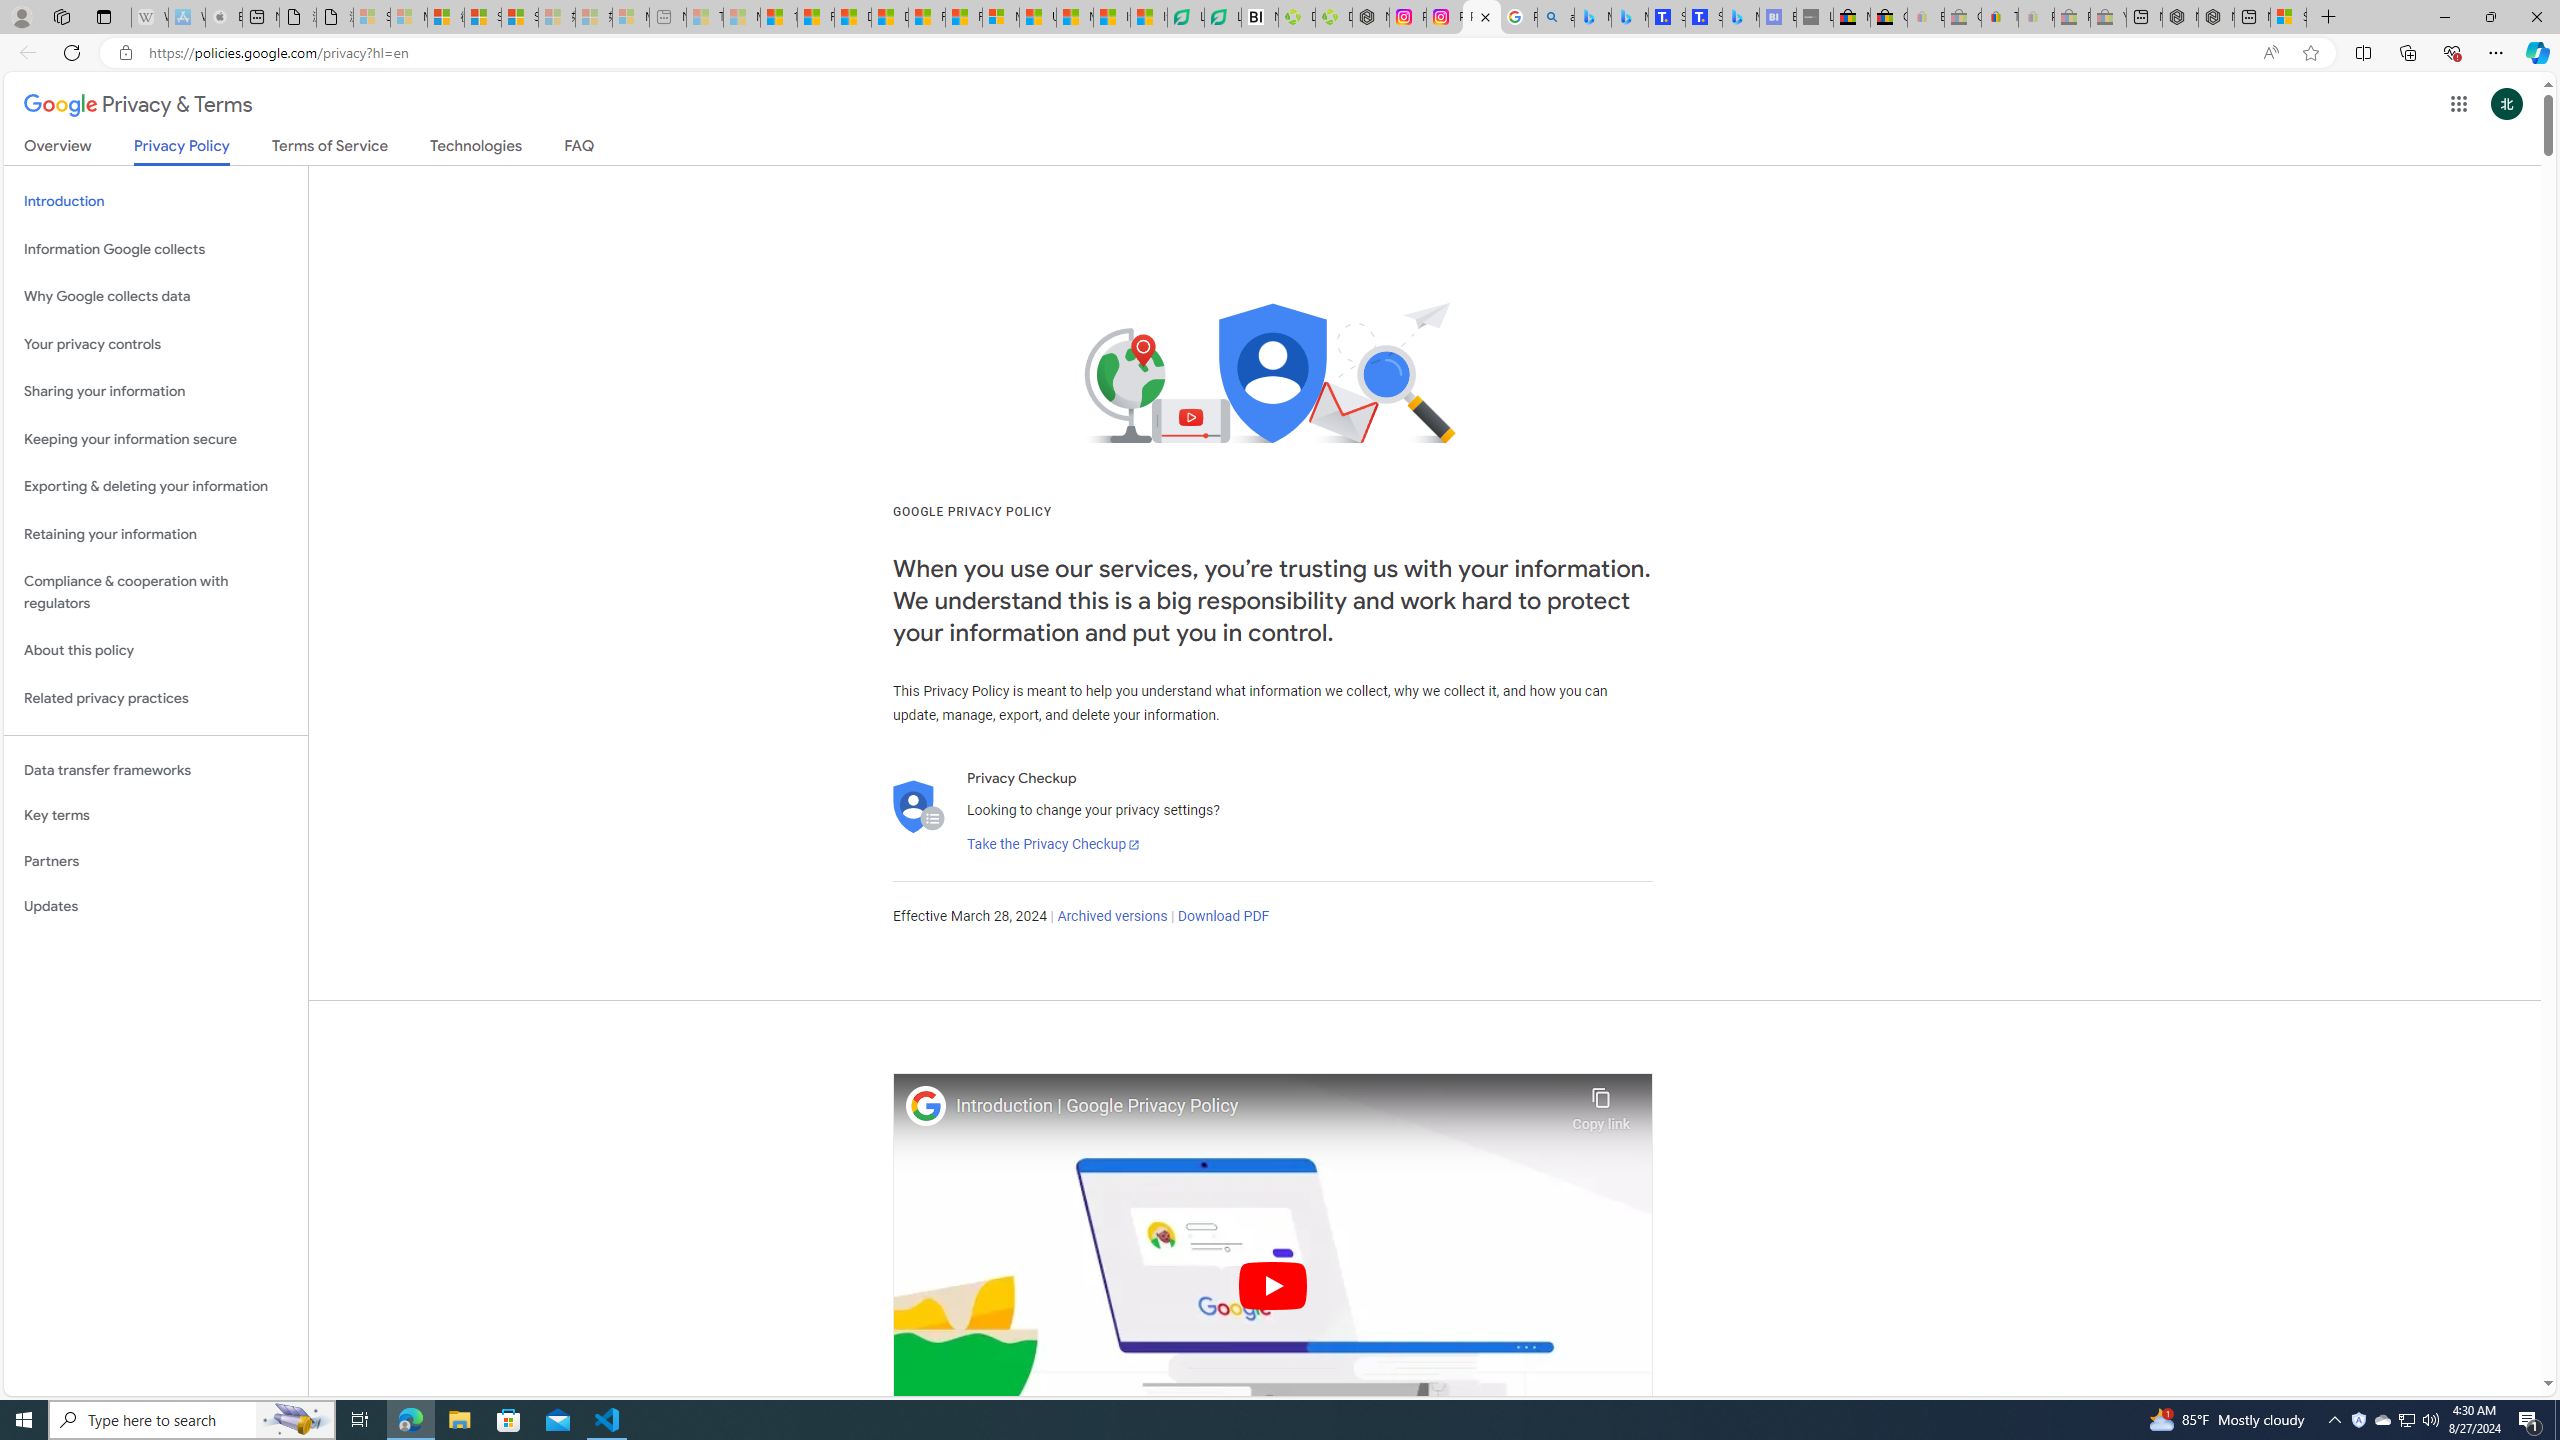 The width and height of the screenshot is (2560, 1440). I want to click on Data transfer frameworks, so click(156, 770).